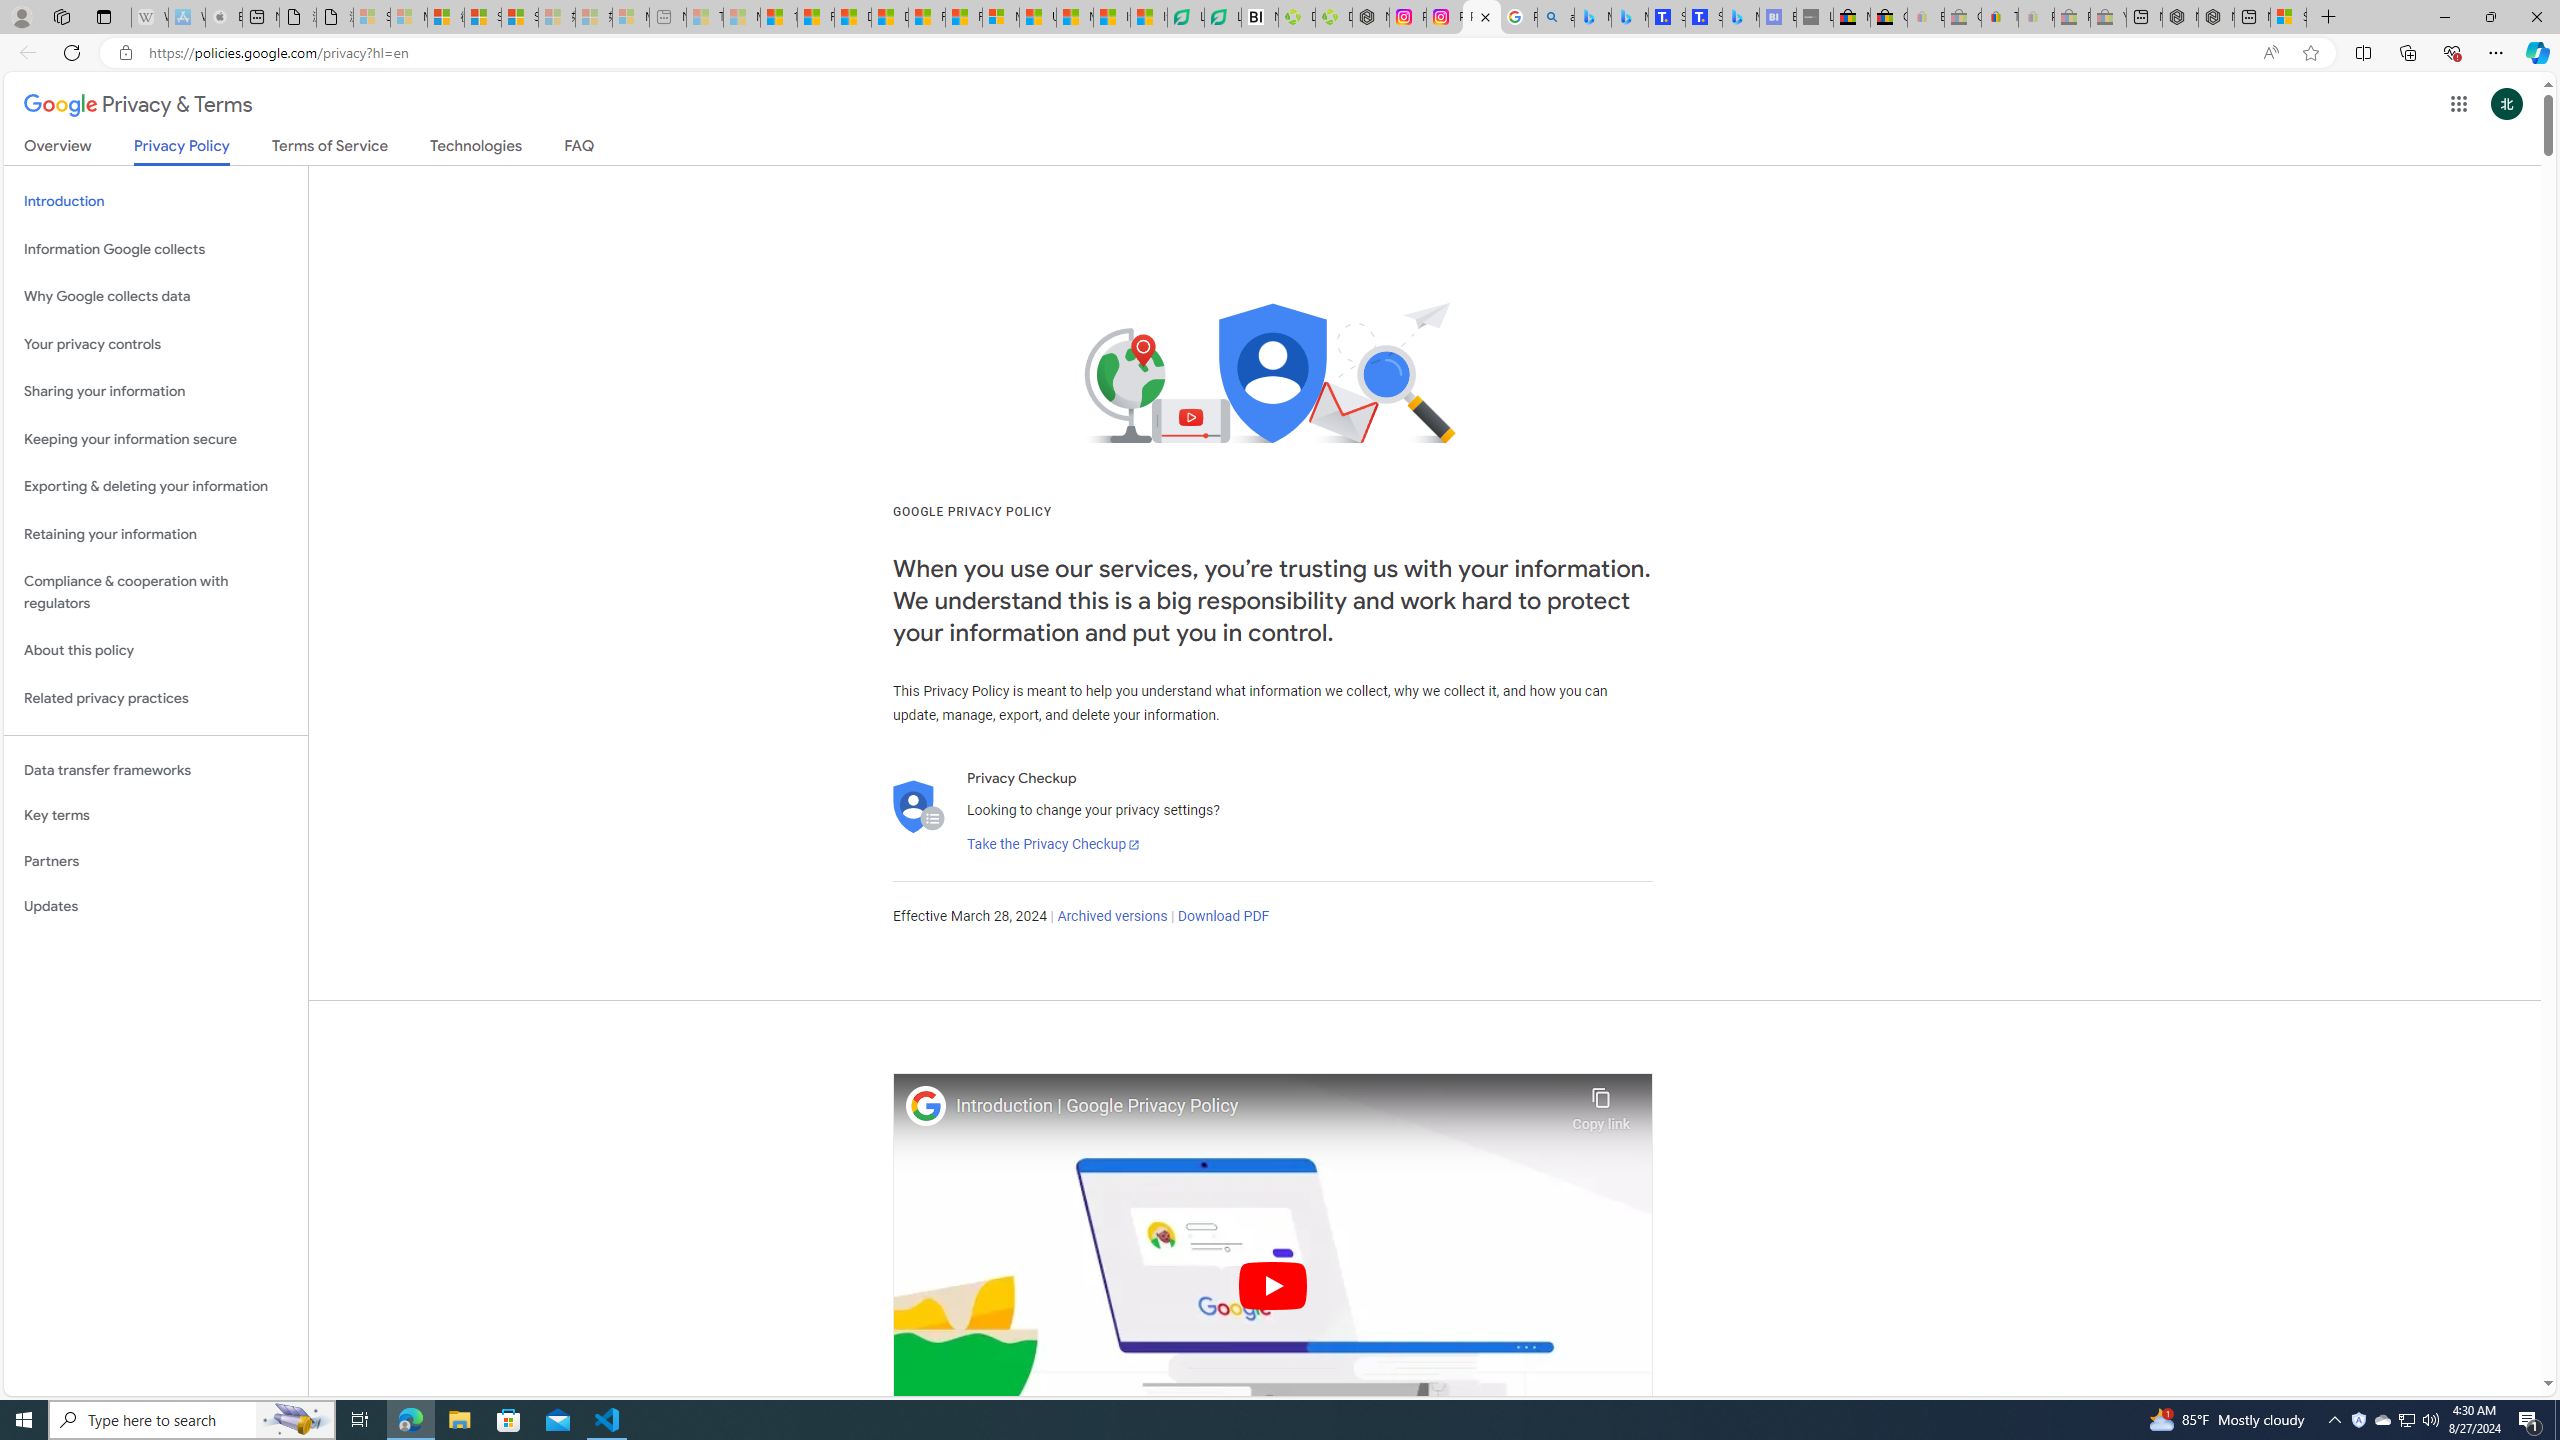 The width and height of the screenshot is (2560, 1440). I want to click on Data transfer frameworks, so click(156, 770).